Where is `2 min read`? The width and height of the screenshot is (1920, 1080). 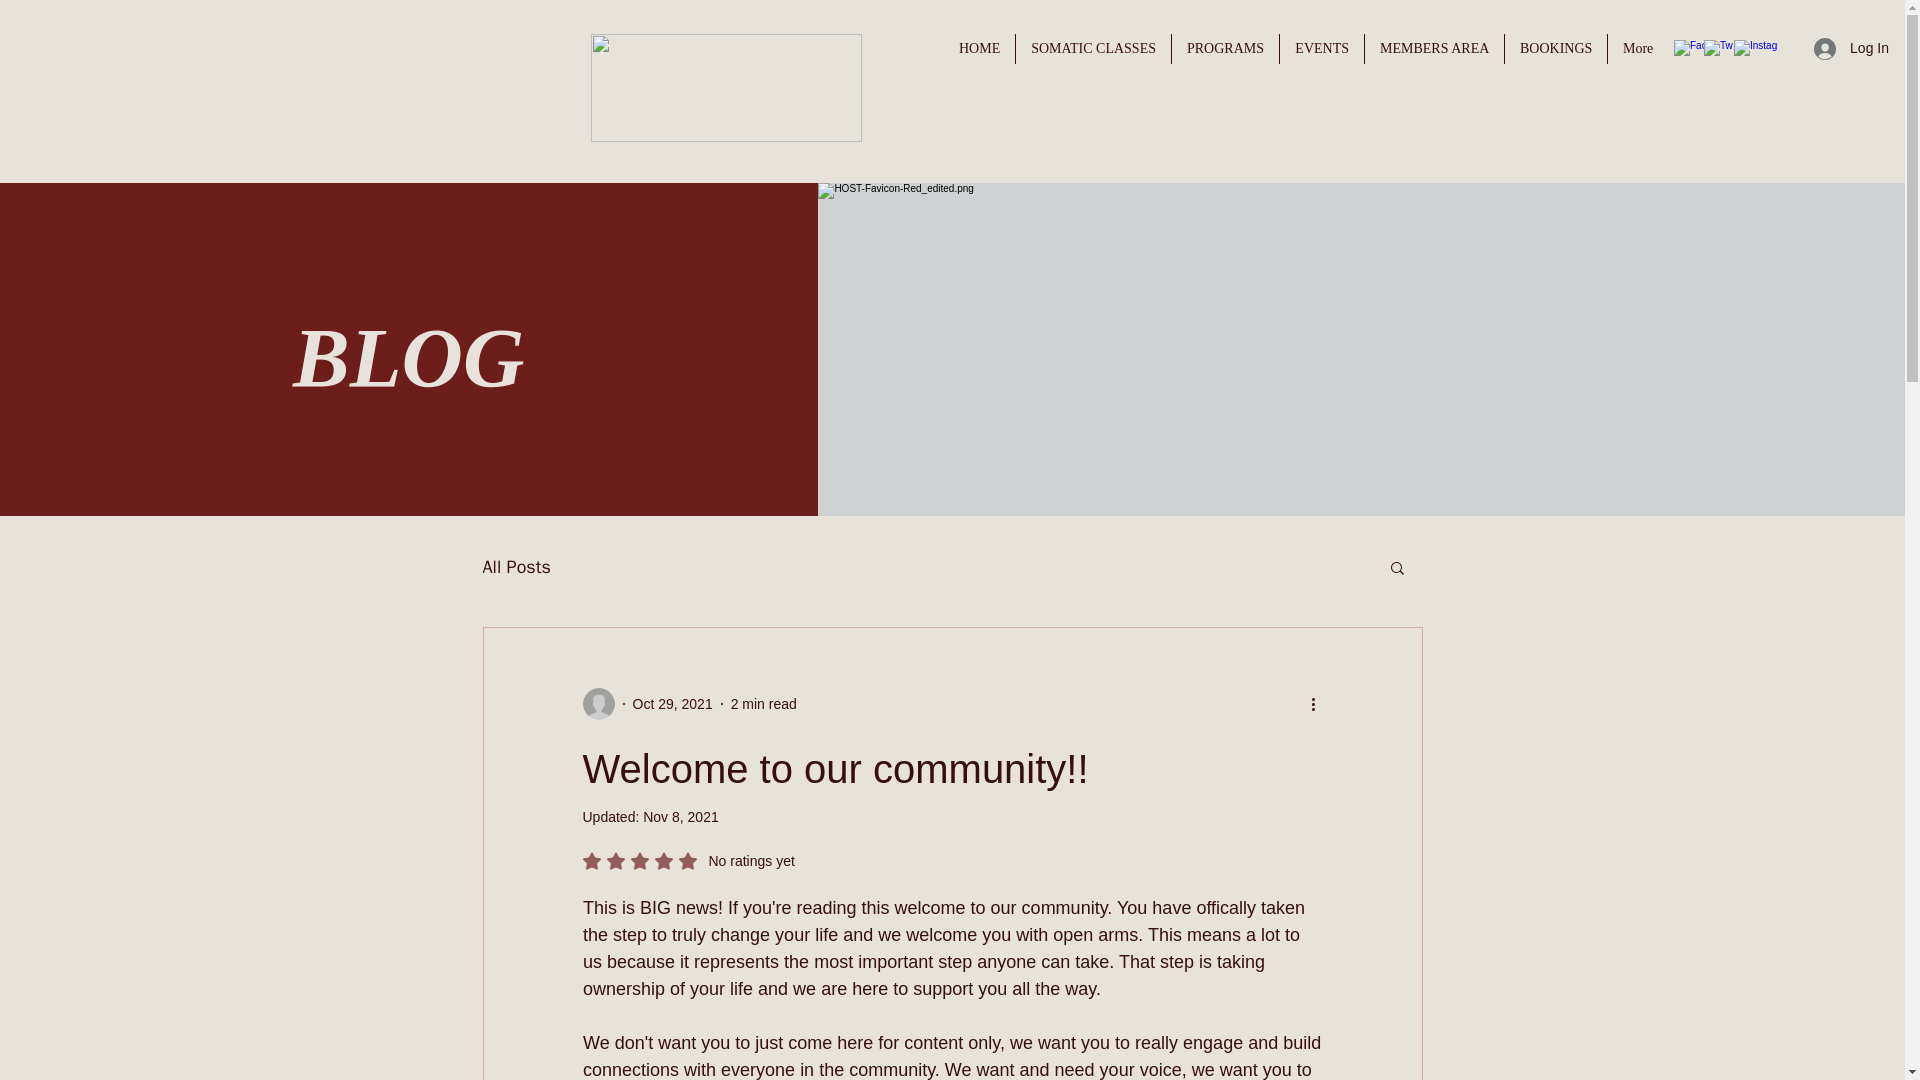
2 min read is located at coordinates (1851, 48).